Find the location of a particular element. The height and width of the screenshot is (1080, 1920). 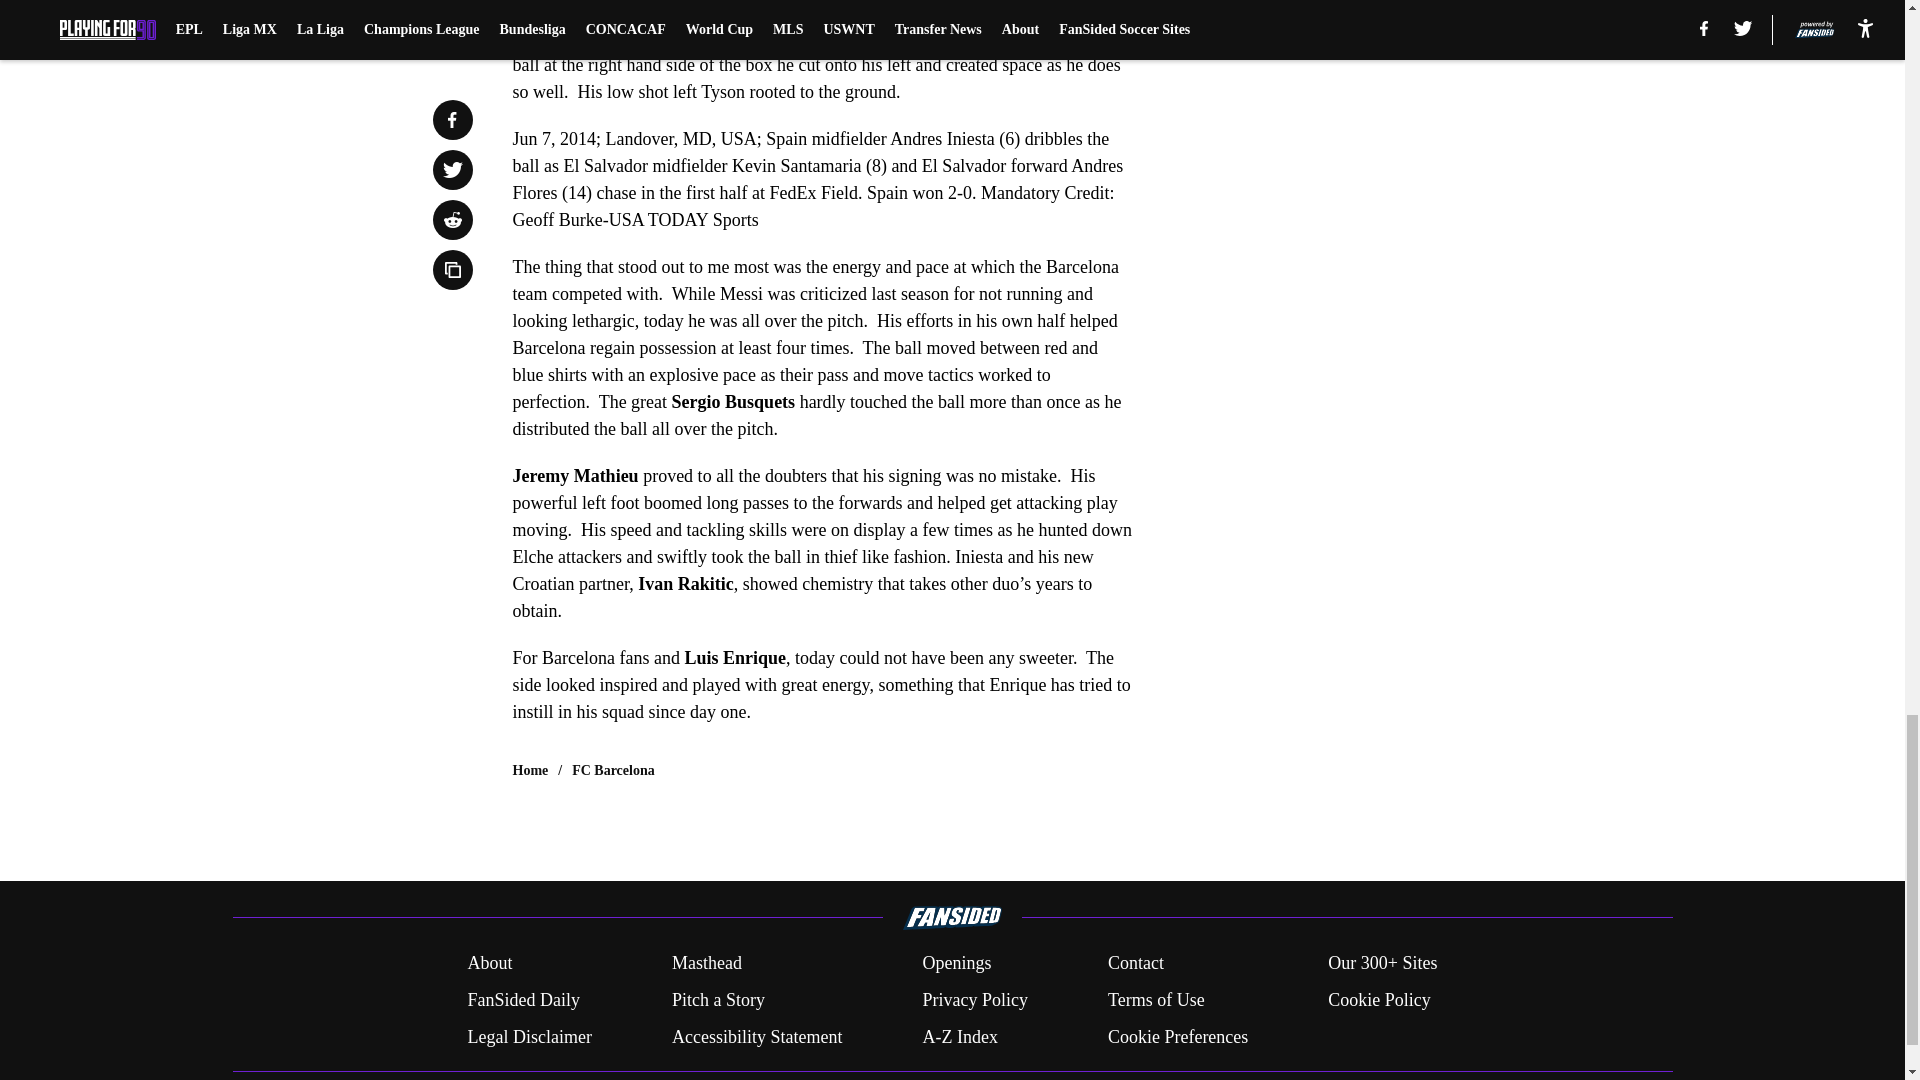

Privacy Policy is located at coordinates (974, 1000).